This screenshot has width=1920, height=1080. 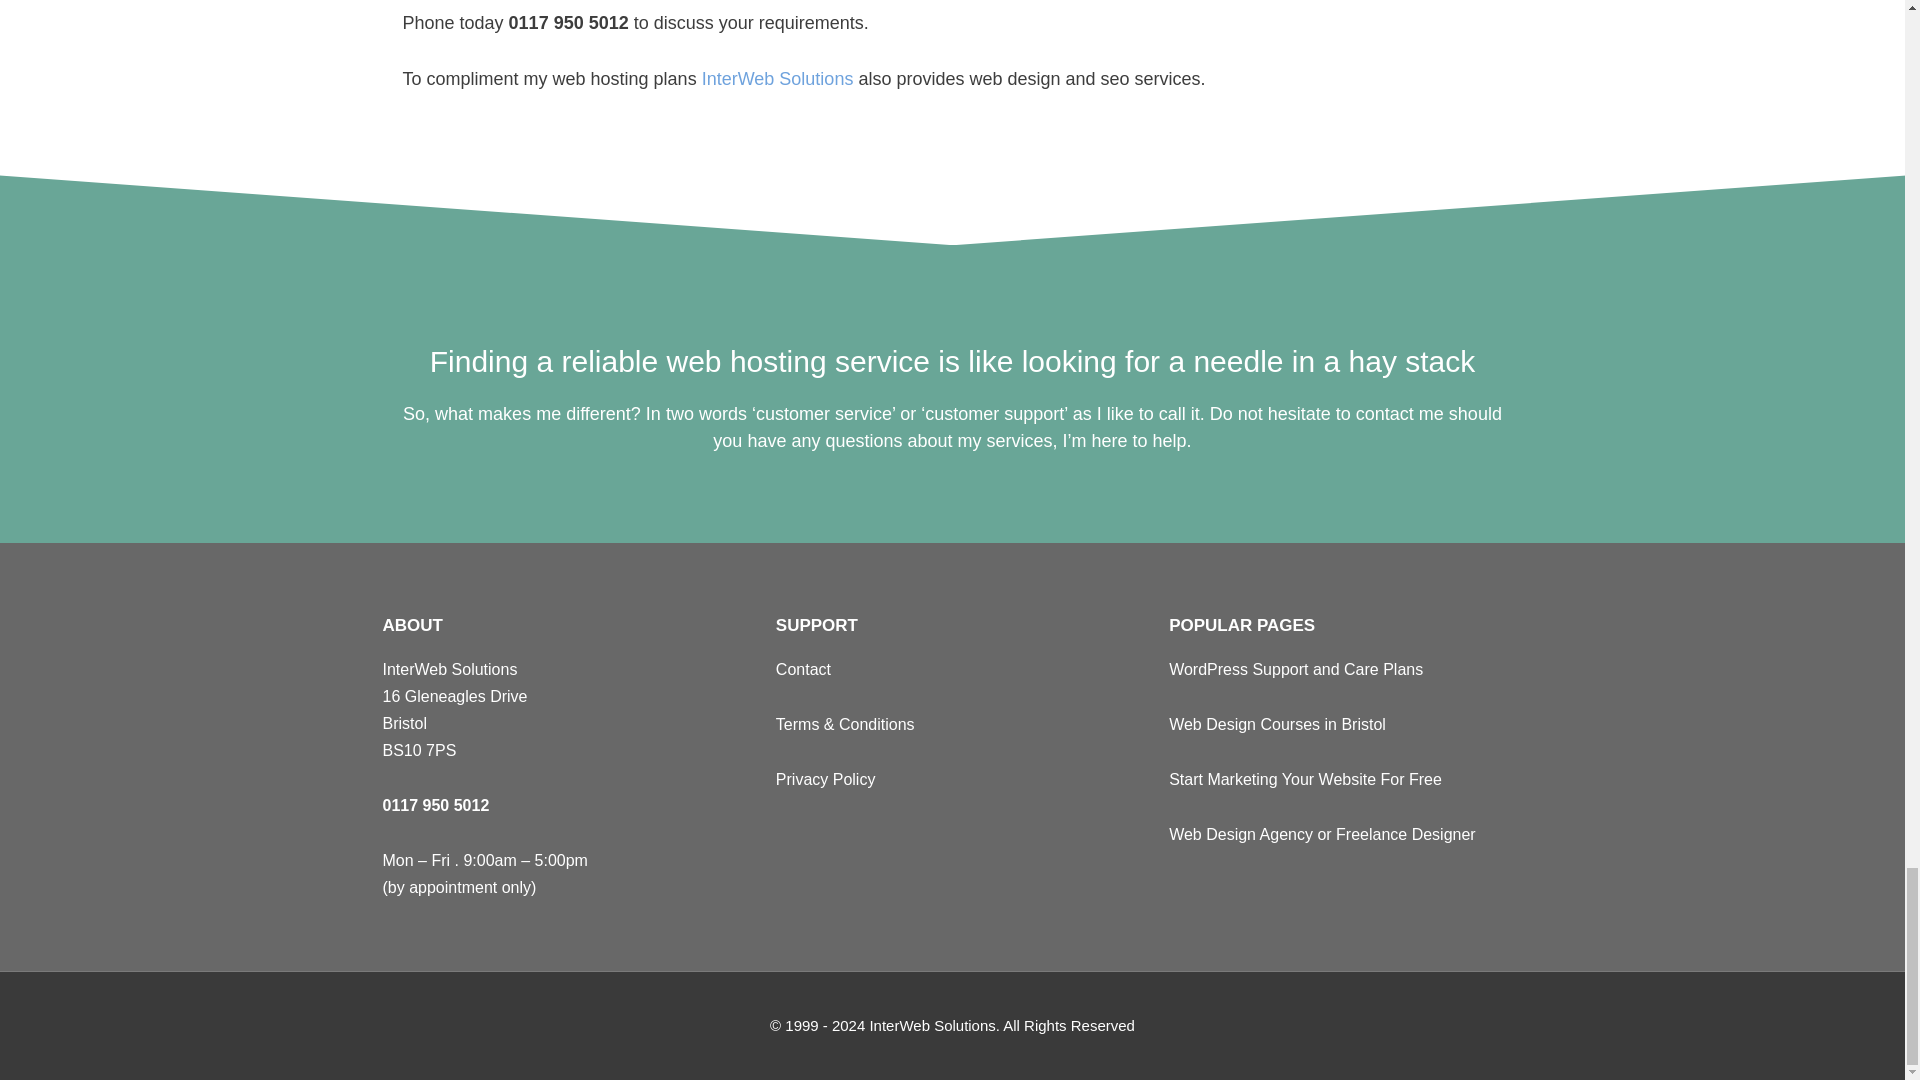 I want to click on Web Design Courses in Bristol, so click(x=1278, y=724).